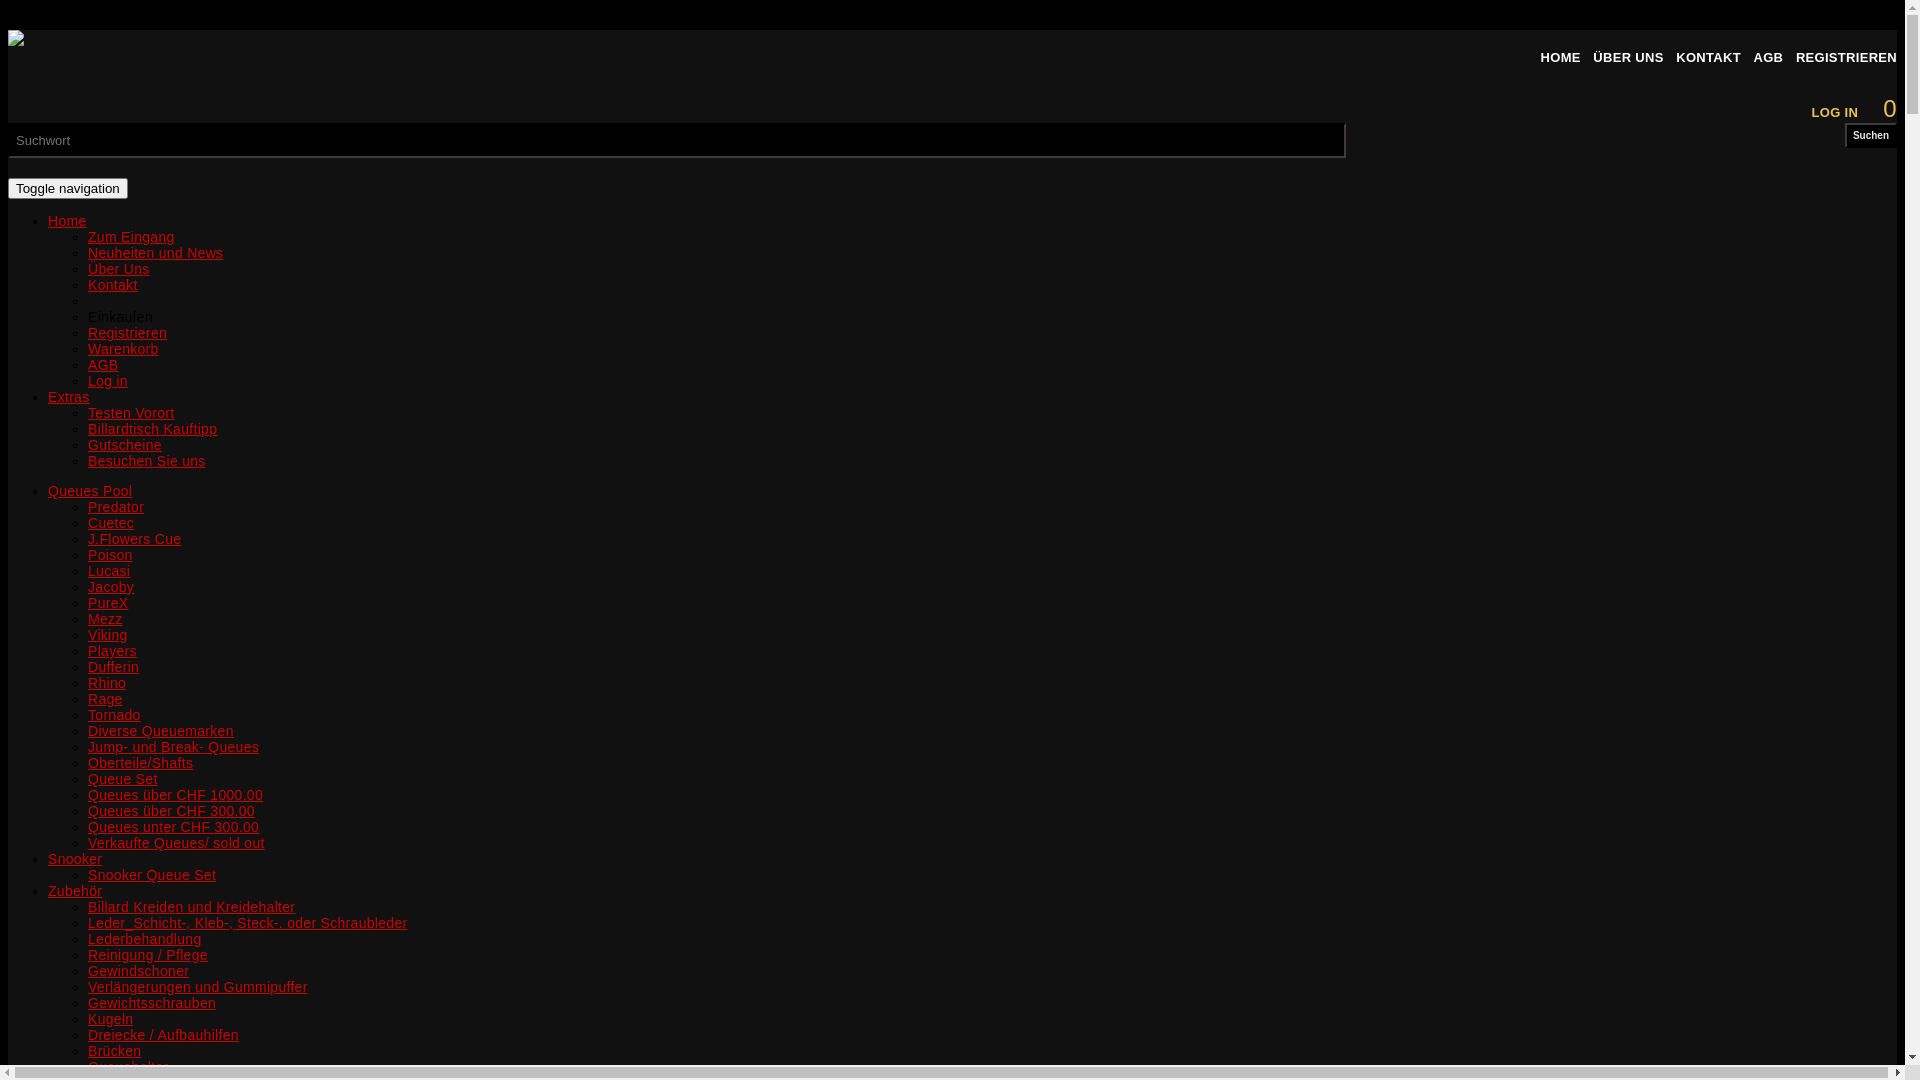  Describe the element at coordinates (1871, 136) in the screenshot. I see `Suchen` at that location.